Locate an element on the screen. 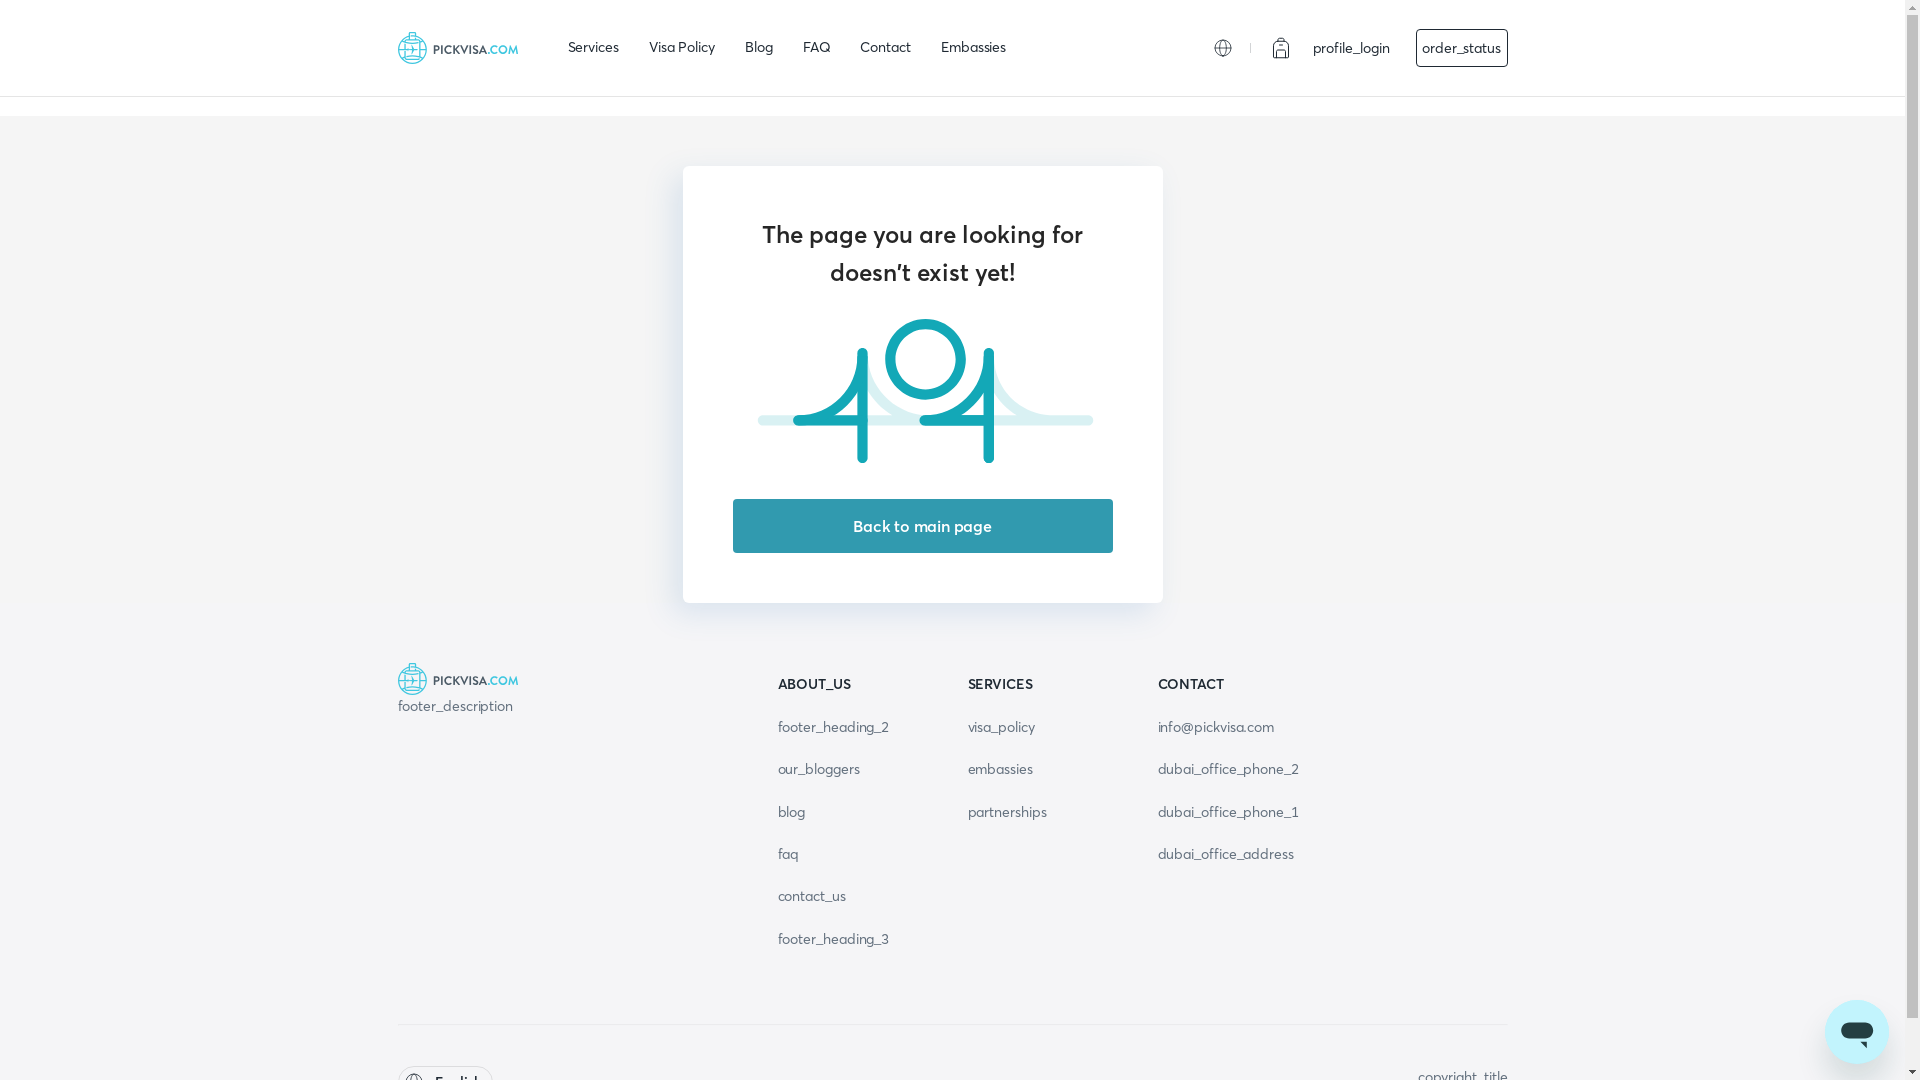 The image size is (1920, 1080). blog is located at coordinates (792, 811).